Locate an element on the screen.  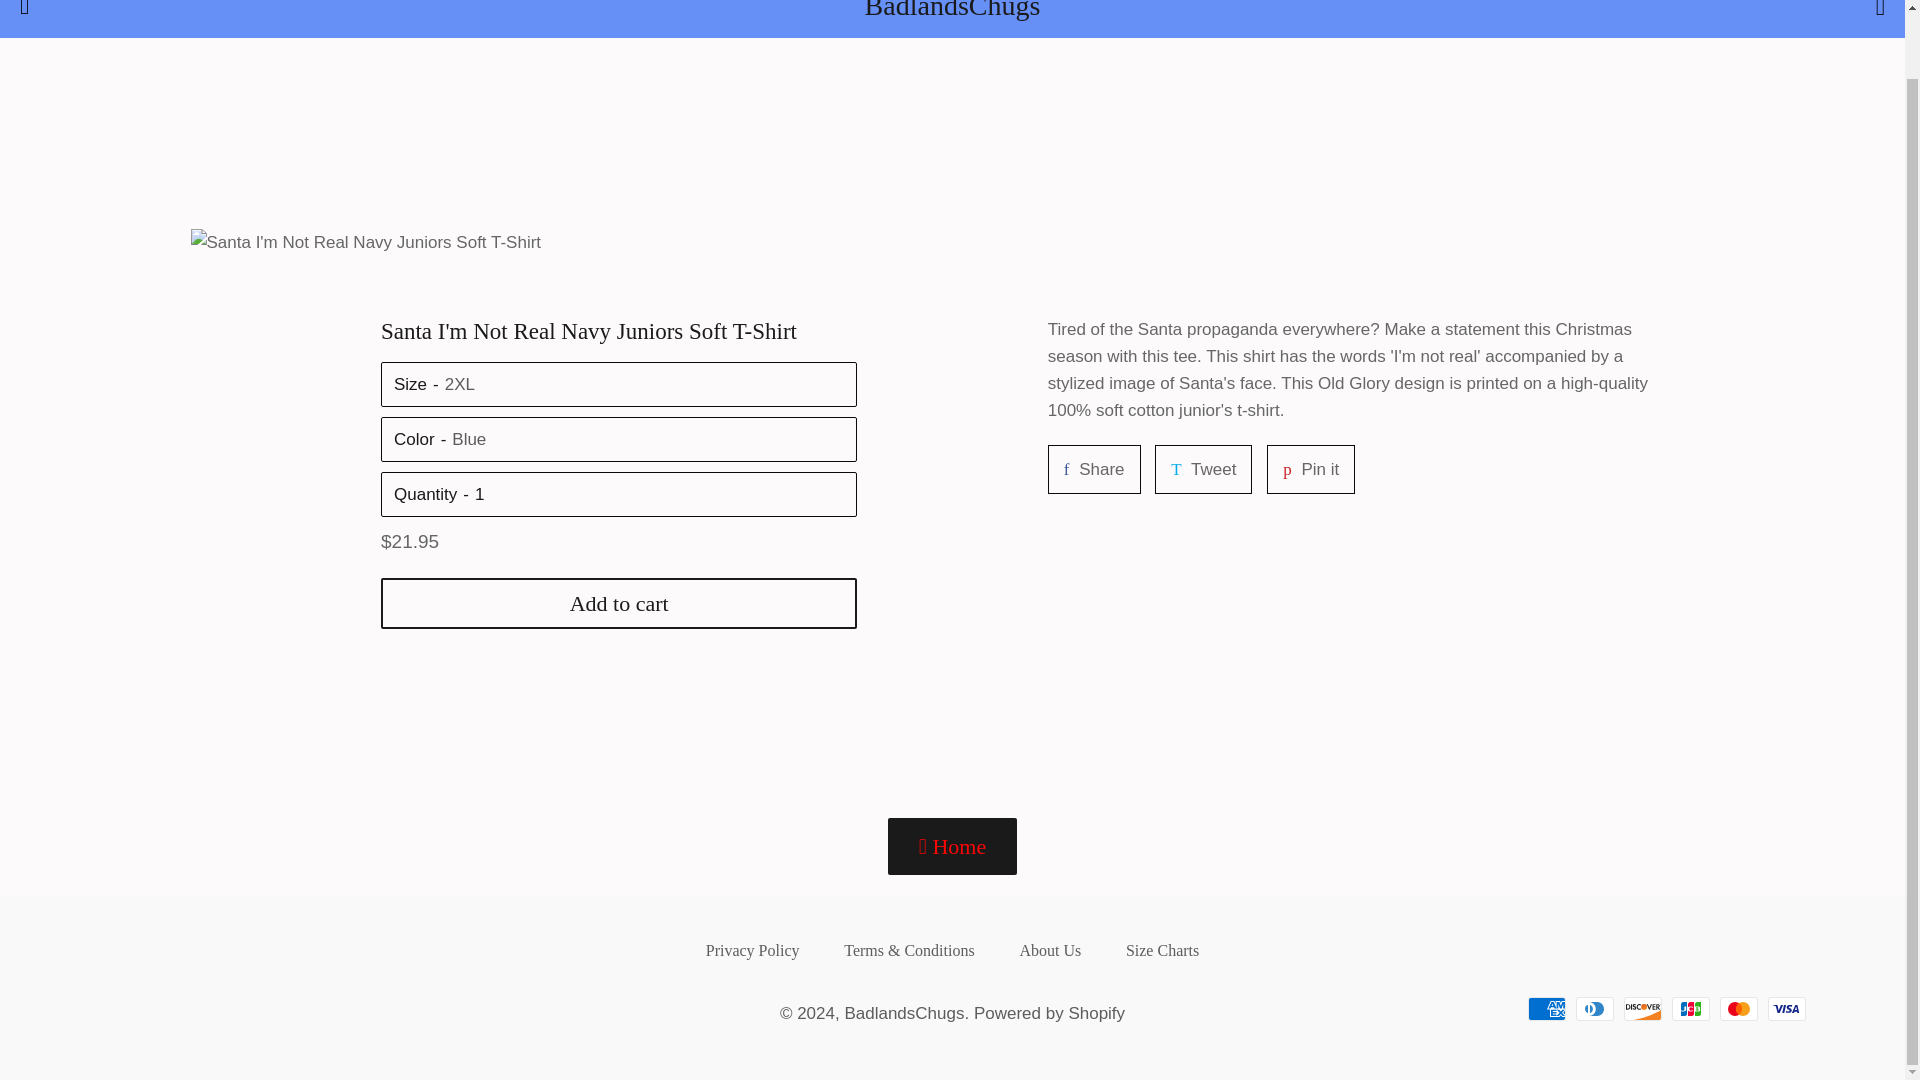
American Express is located at coordinates (1547, 1008).